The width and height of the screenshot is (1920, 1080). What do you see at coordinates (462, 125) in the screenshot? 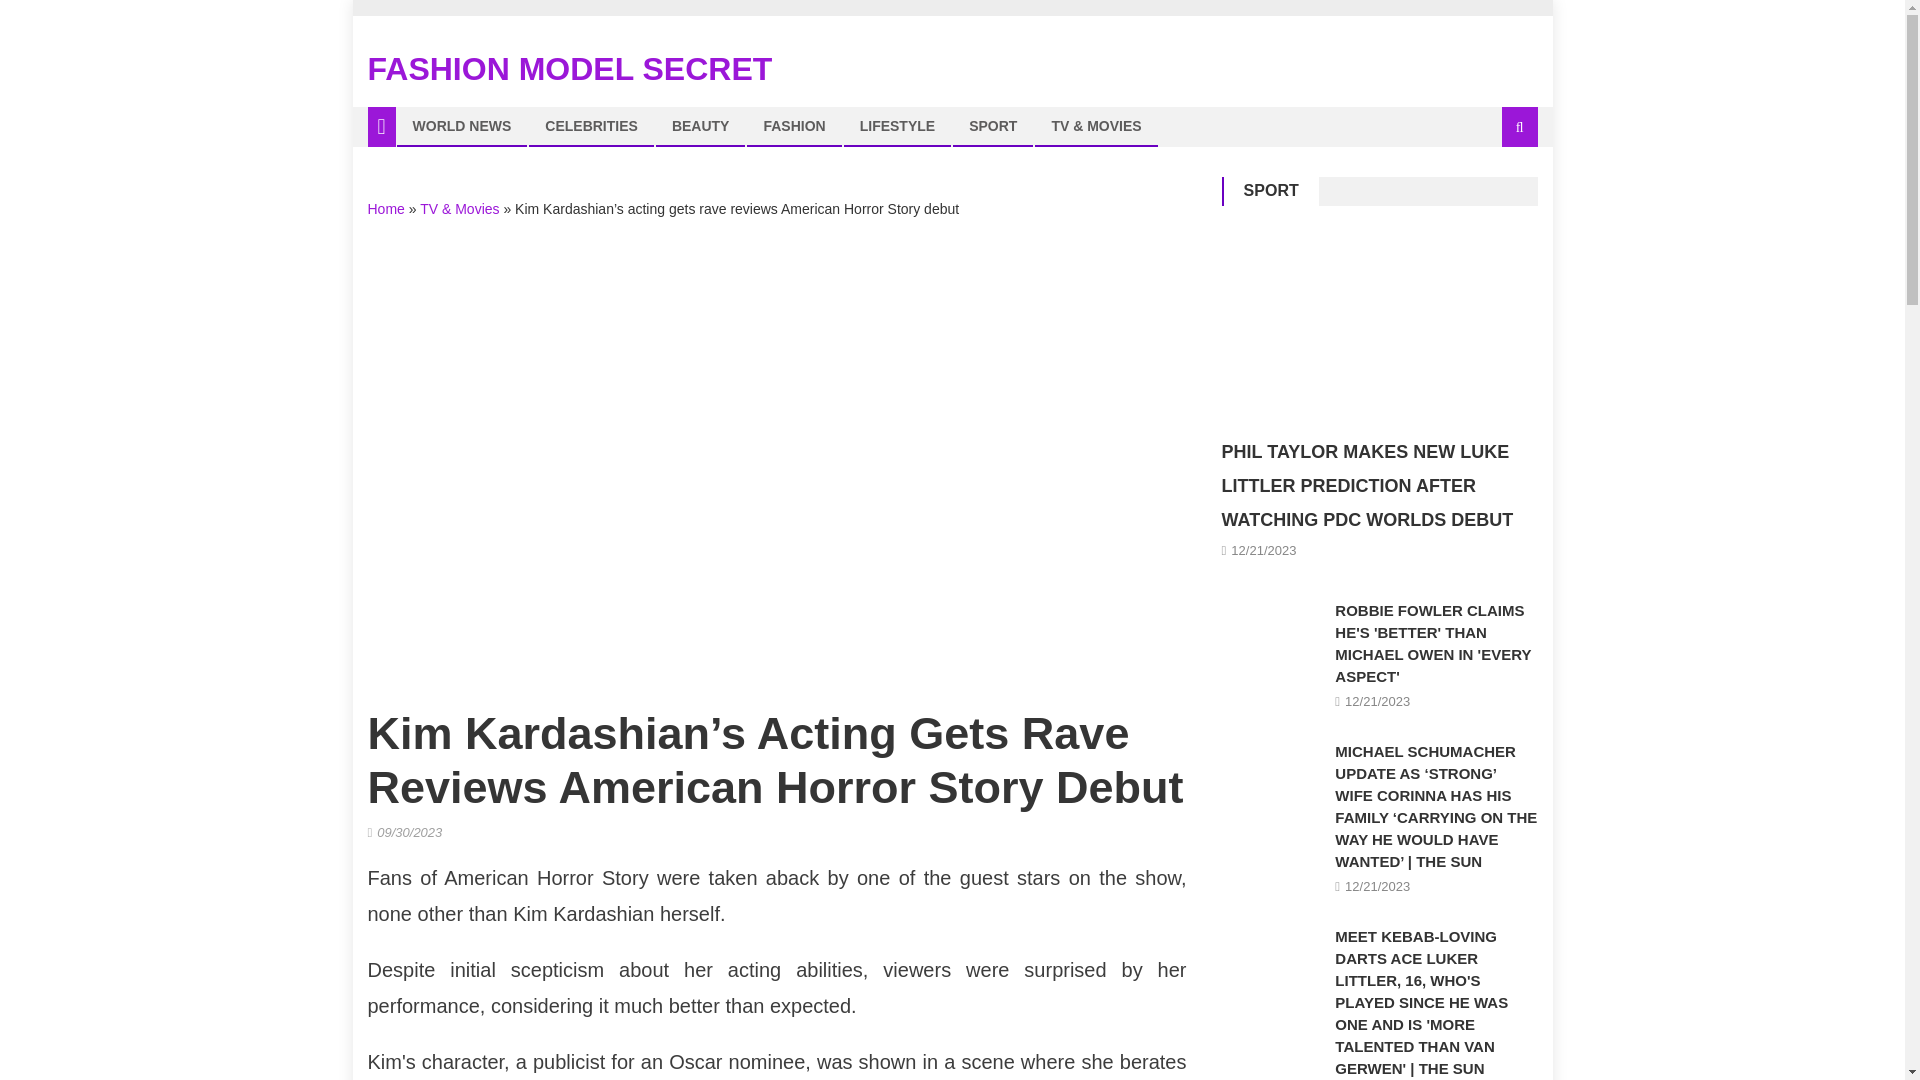
I see `WORLD NEWS` at bounding box center [462, 125].